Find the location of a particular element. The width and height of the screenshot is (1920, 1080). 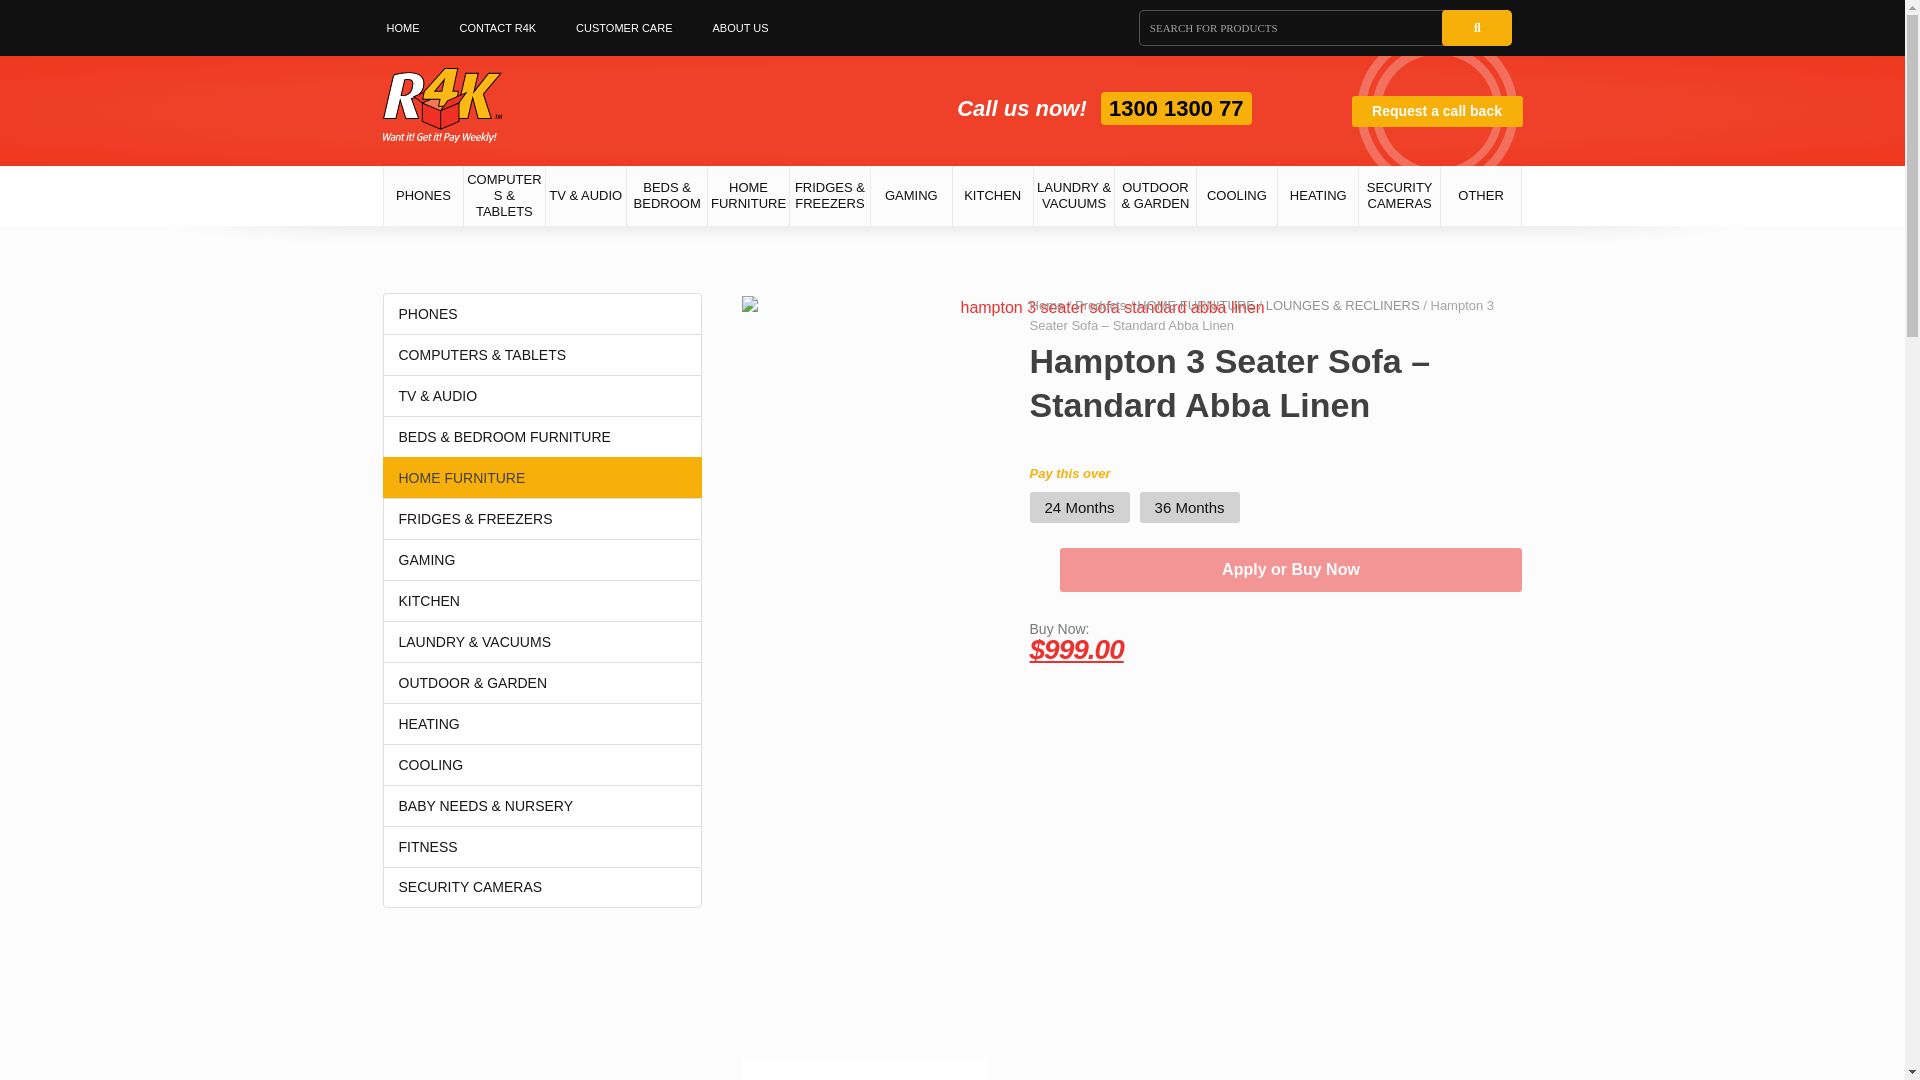

HEATING is located at coordinates (1318, 196).